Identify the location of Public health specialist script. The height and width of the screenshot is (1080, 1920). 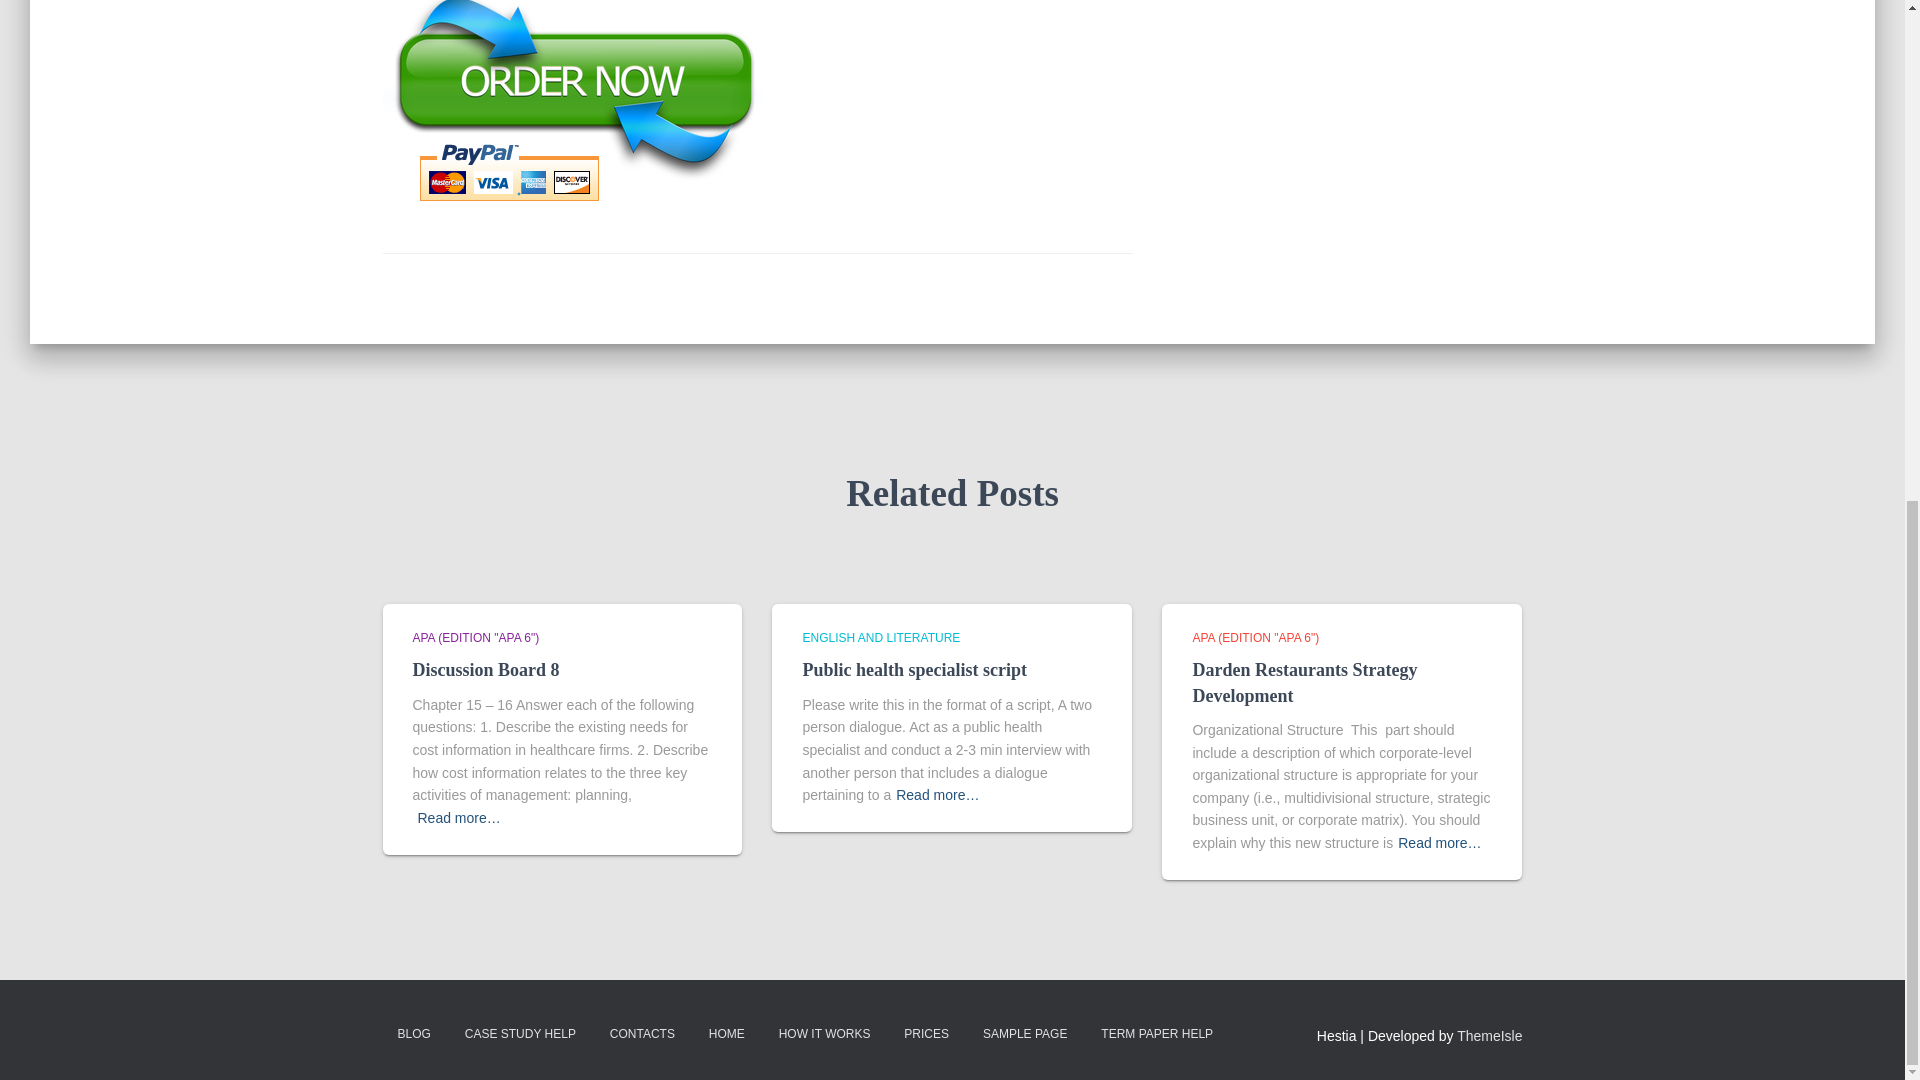
(914, 670).